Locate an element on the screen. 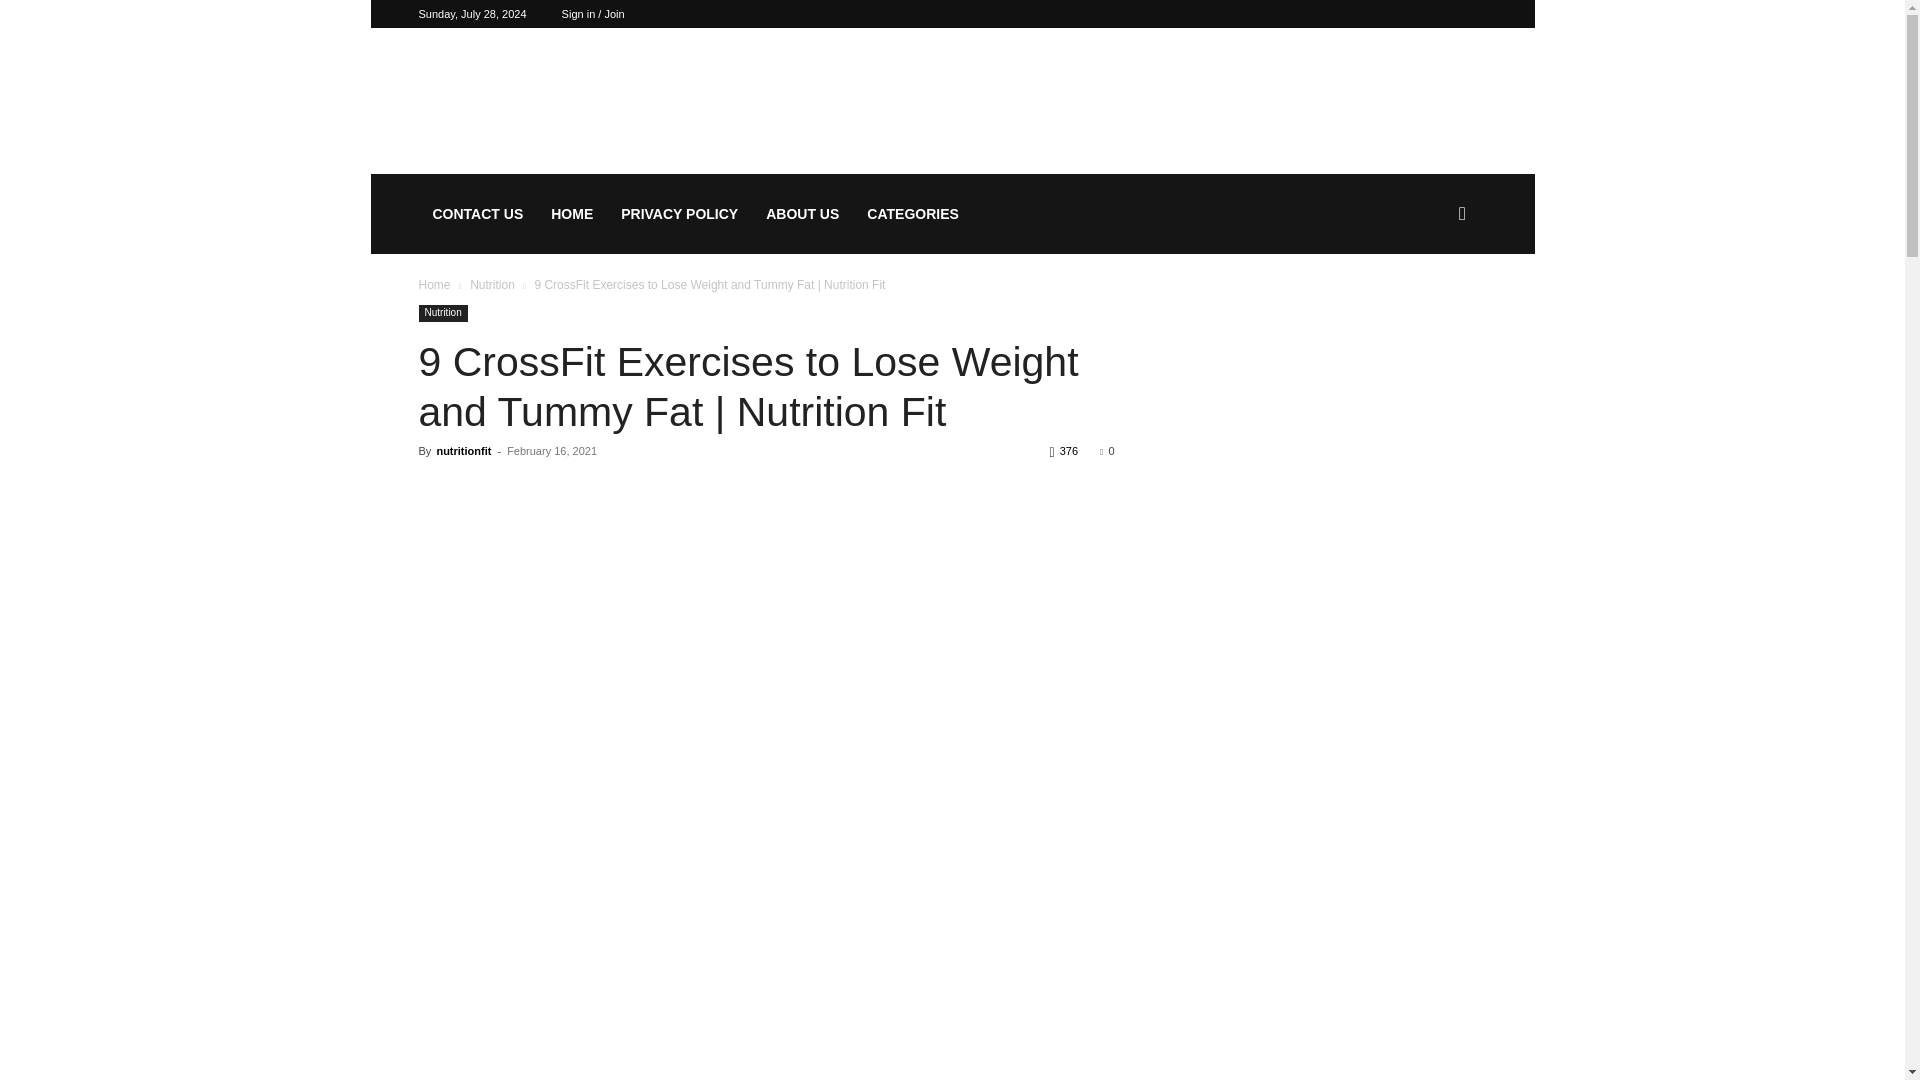  CATEGORIES is located at coordinates (912, 213).